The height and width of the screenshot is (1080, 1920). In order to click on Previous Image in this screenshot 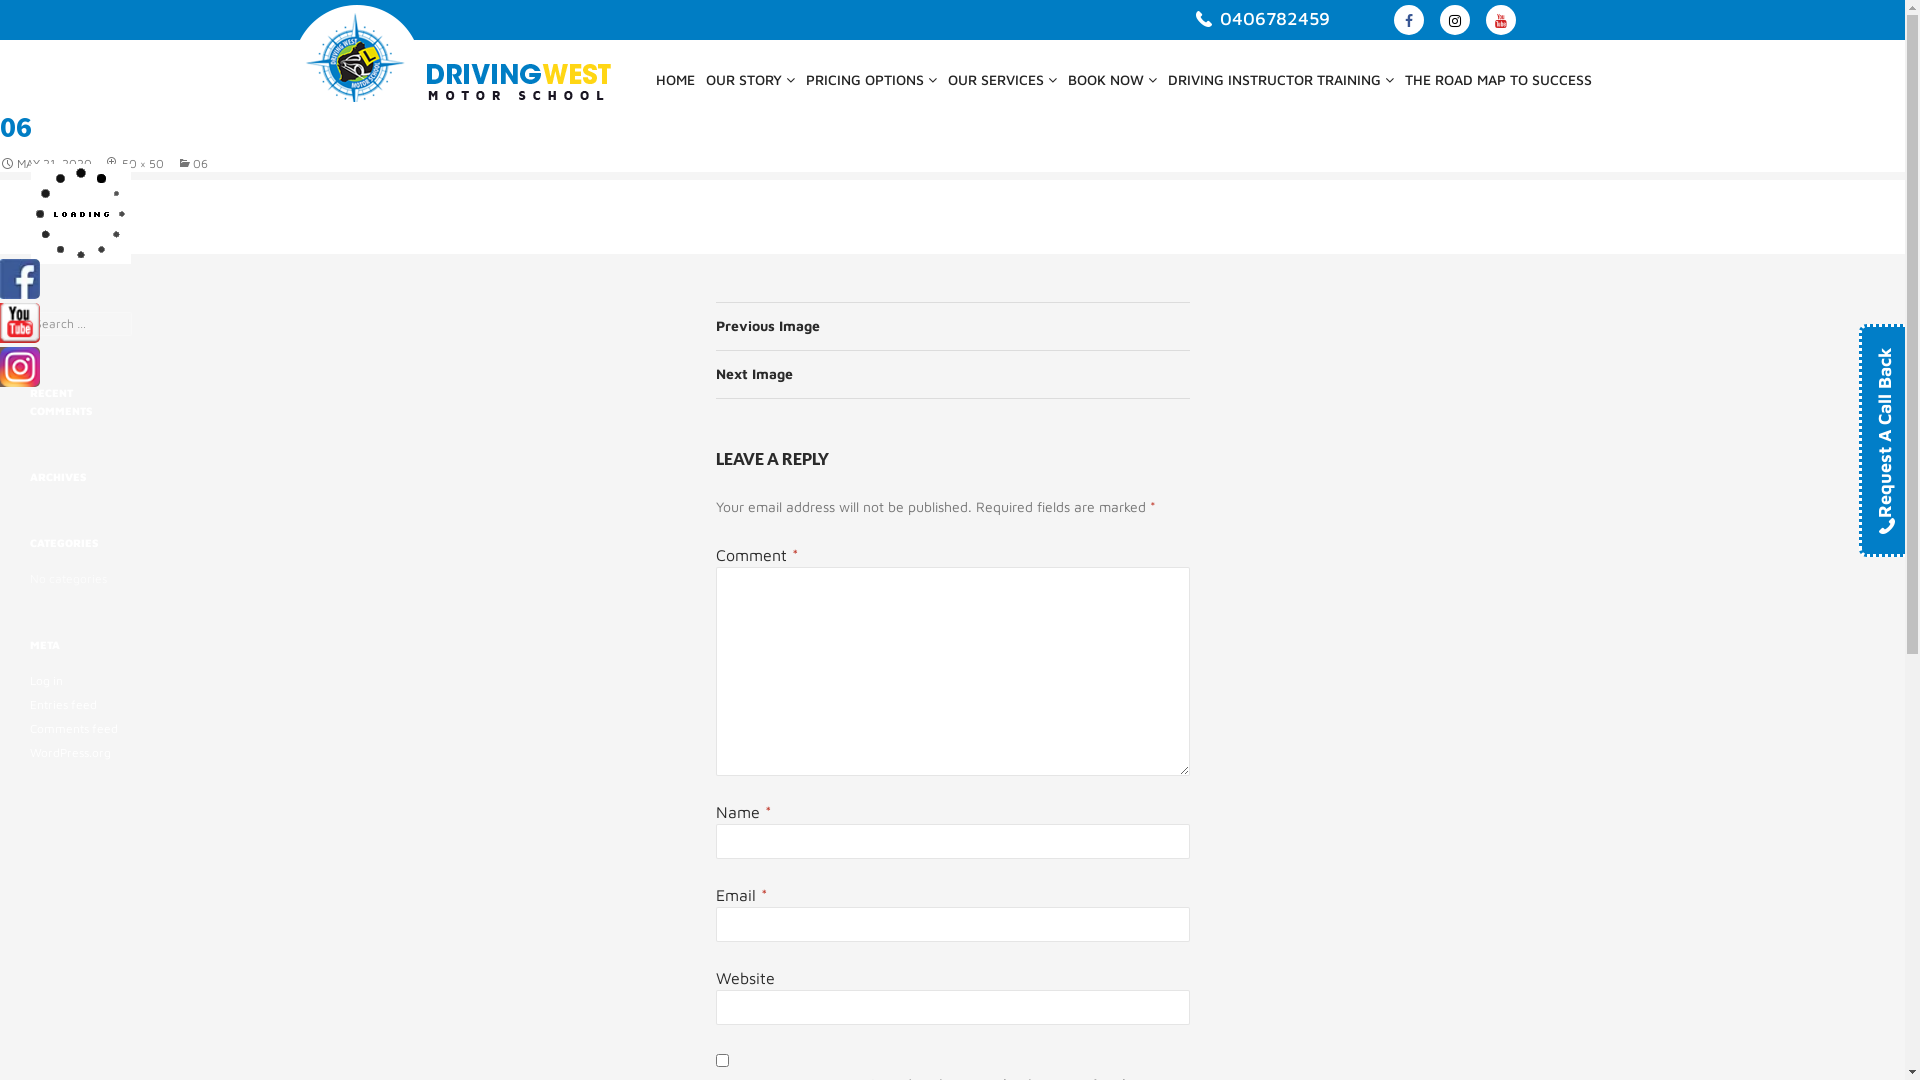, I will do `click(953, 327)`.